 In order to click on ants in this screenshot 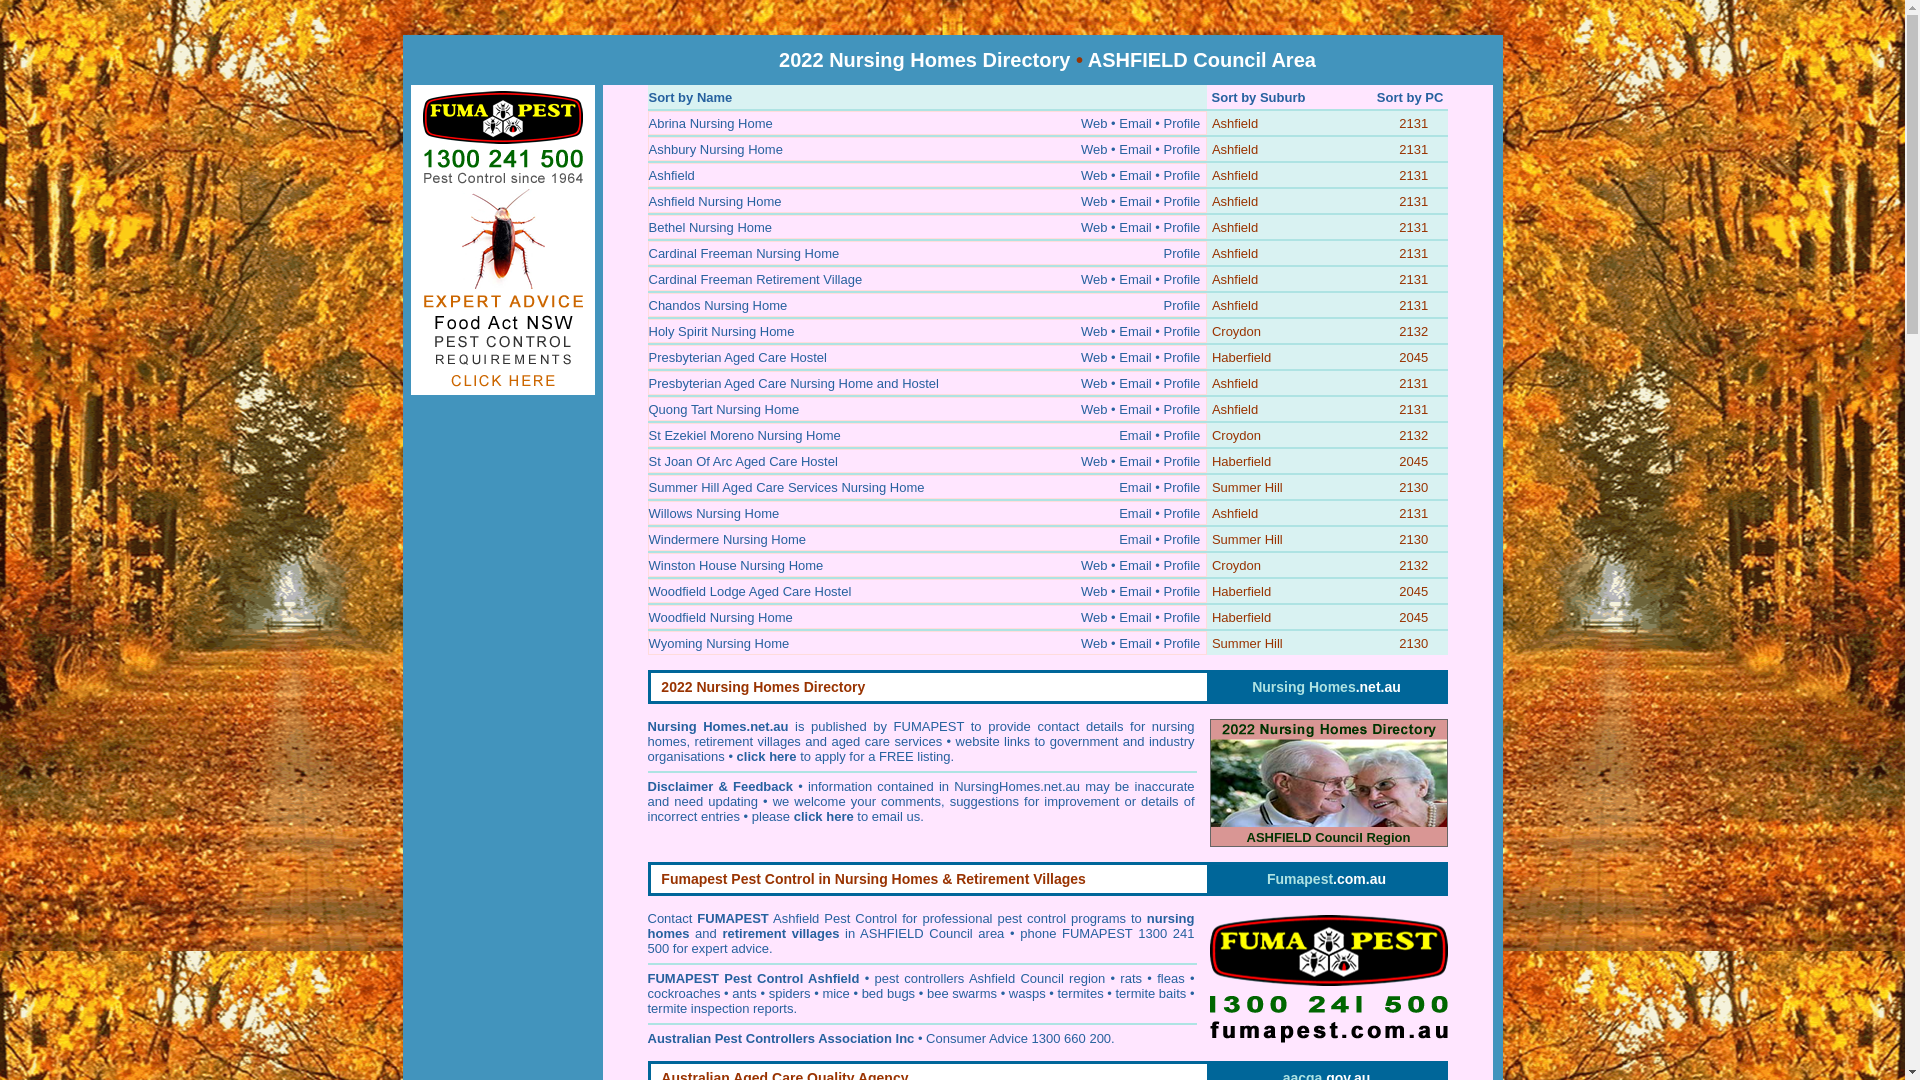, I will do `click(744, 994)`.